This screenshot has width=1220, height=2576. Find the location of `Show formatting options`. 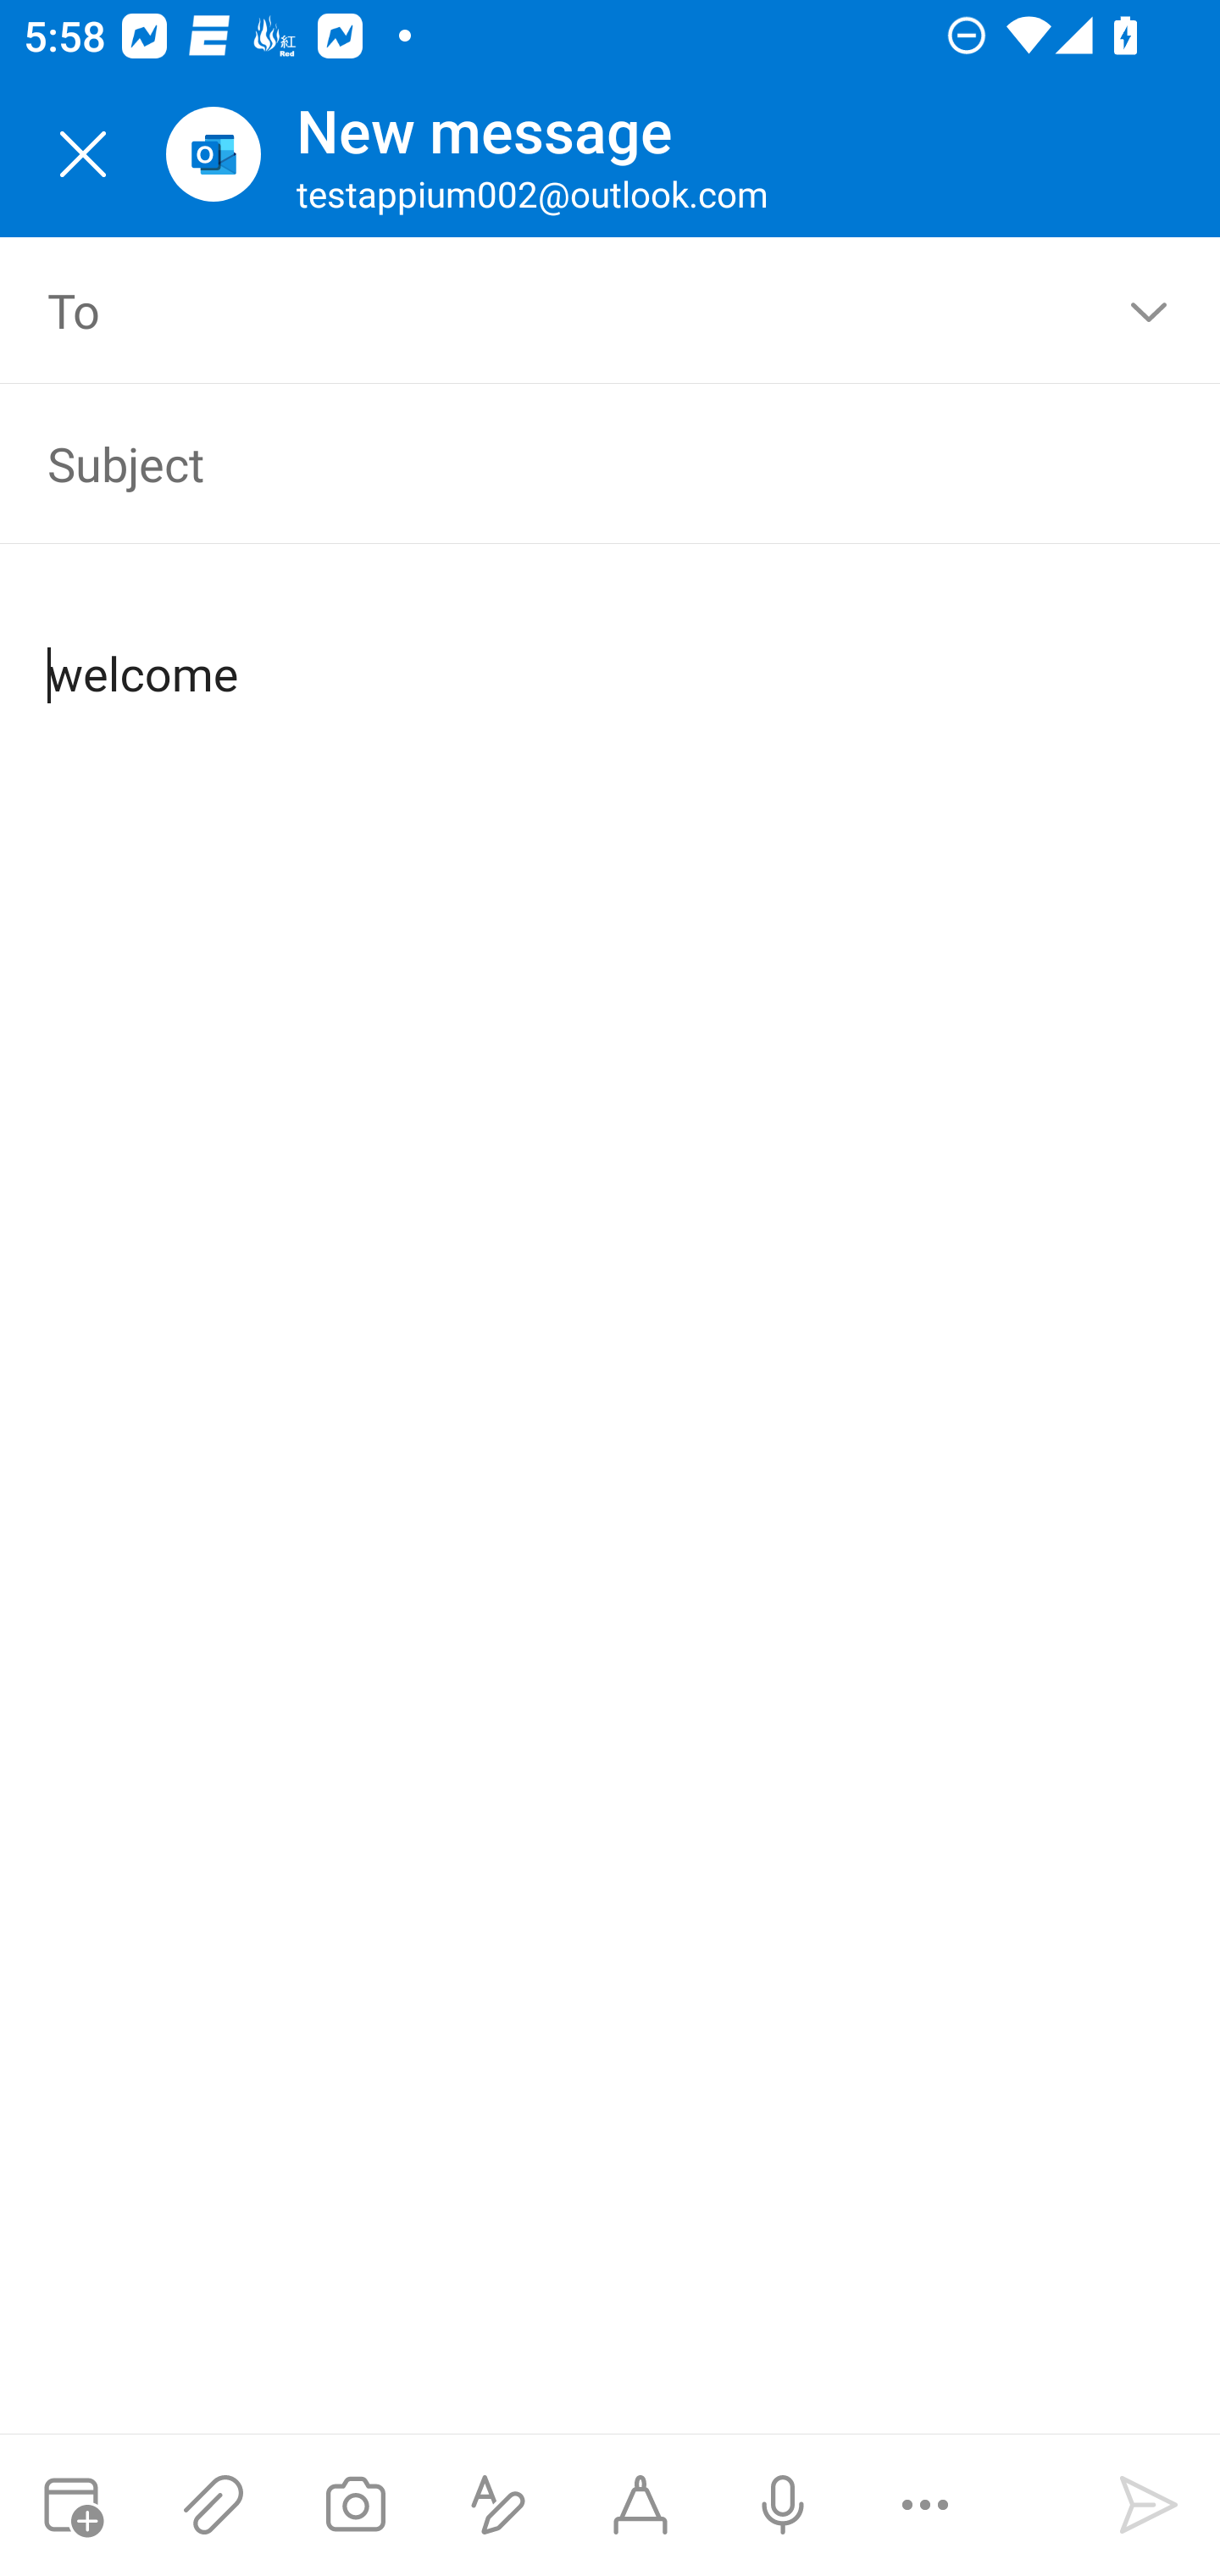

Show formatting options is located at coordinates (498, 2505).